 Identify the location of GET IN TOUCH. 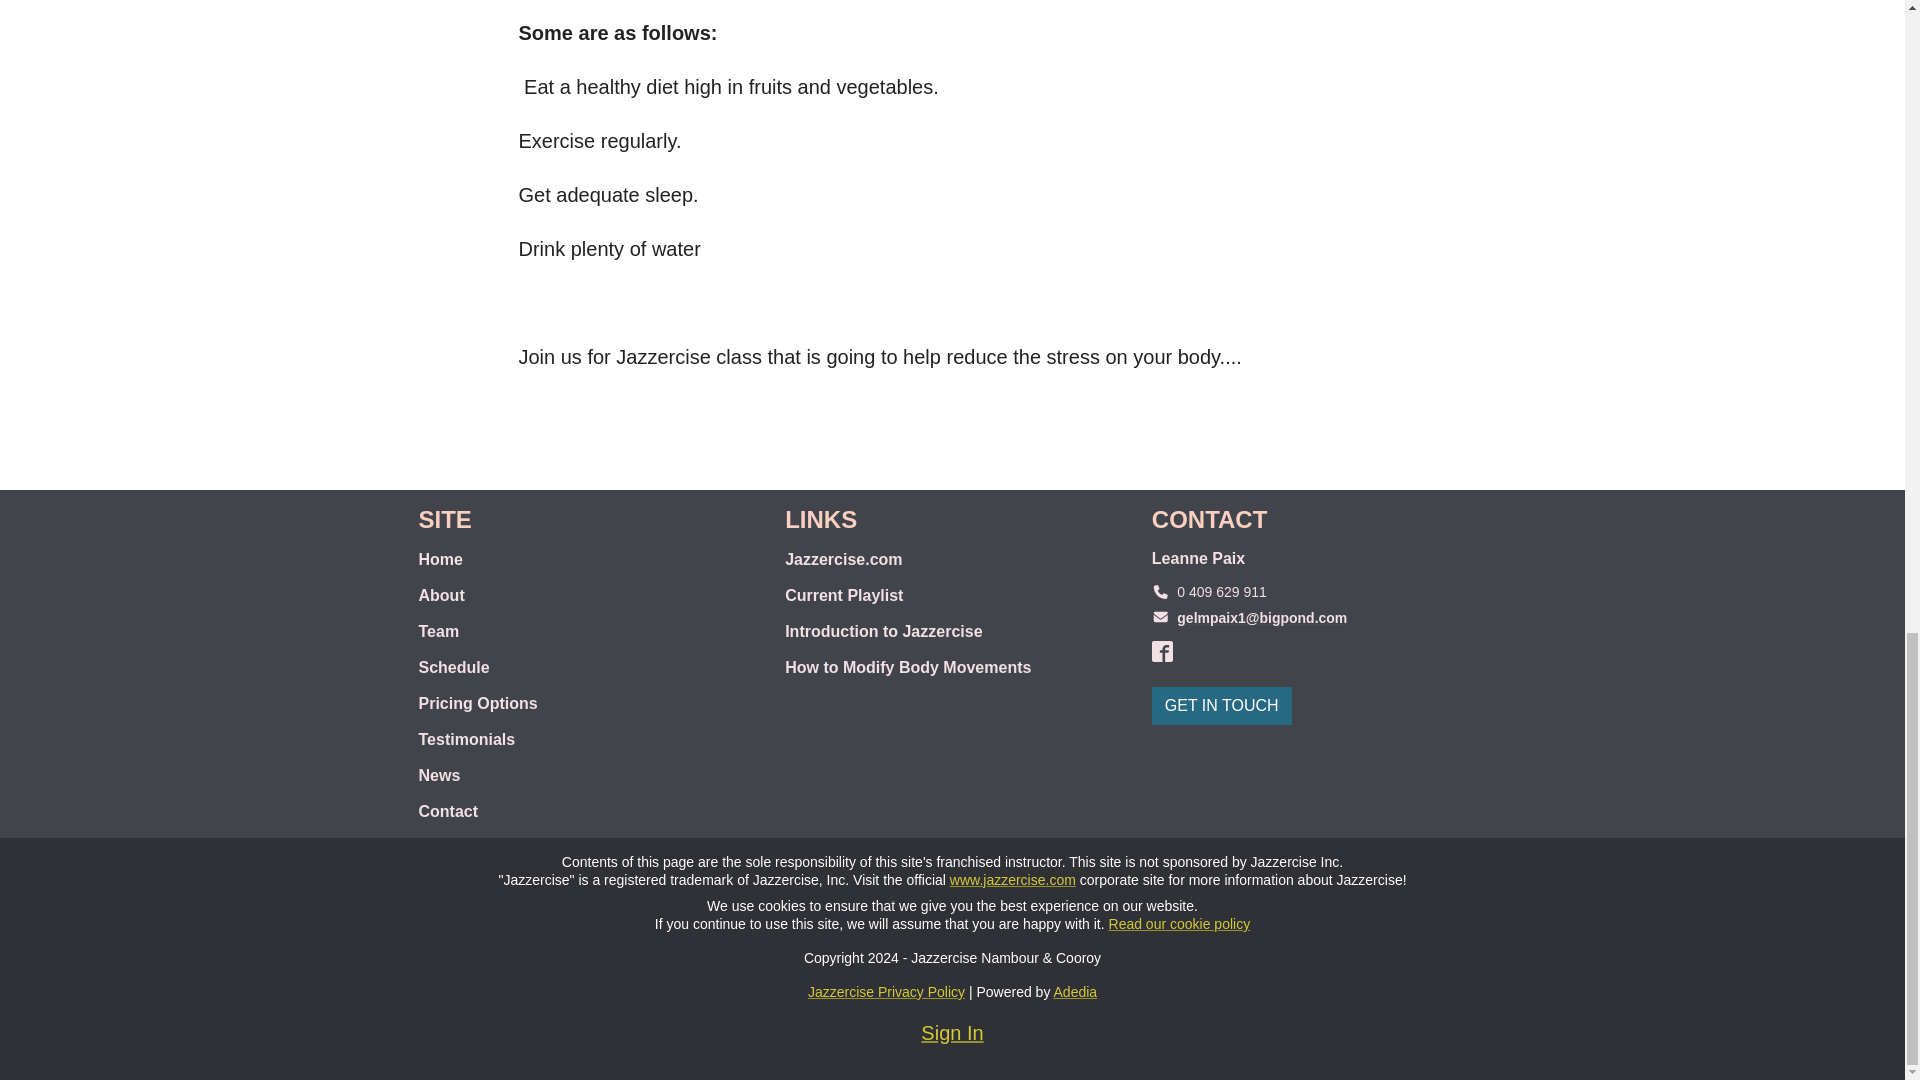
(1222, 705).